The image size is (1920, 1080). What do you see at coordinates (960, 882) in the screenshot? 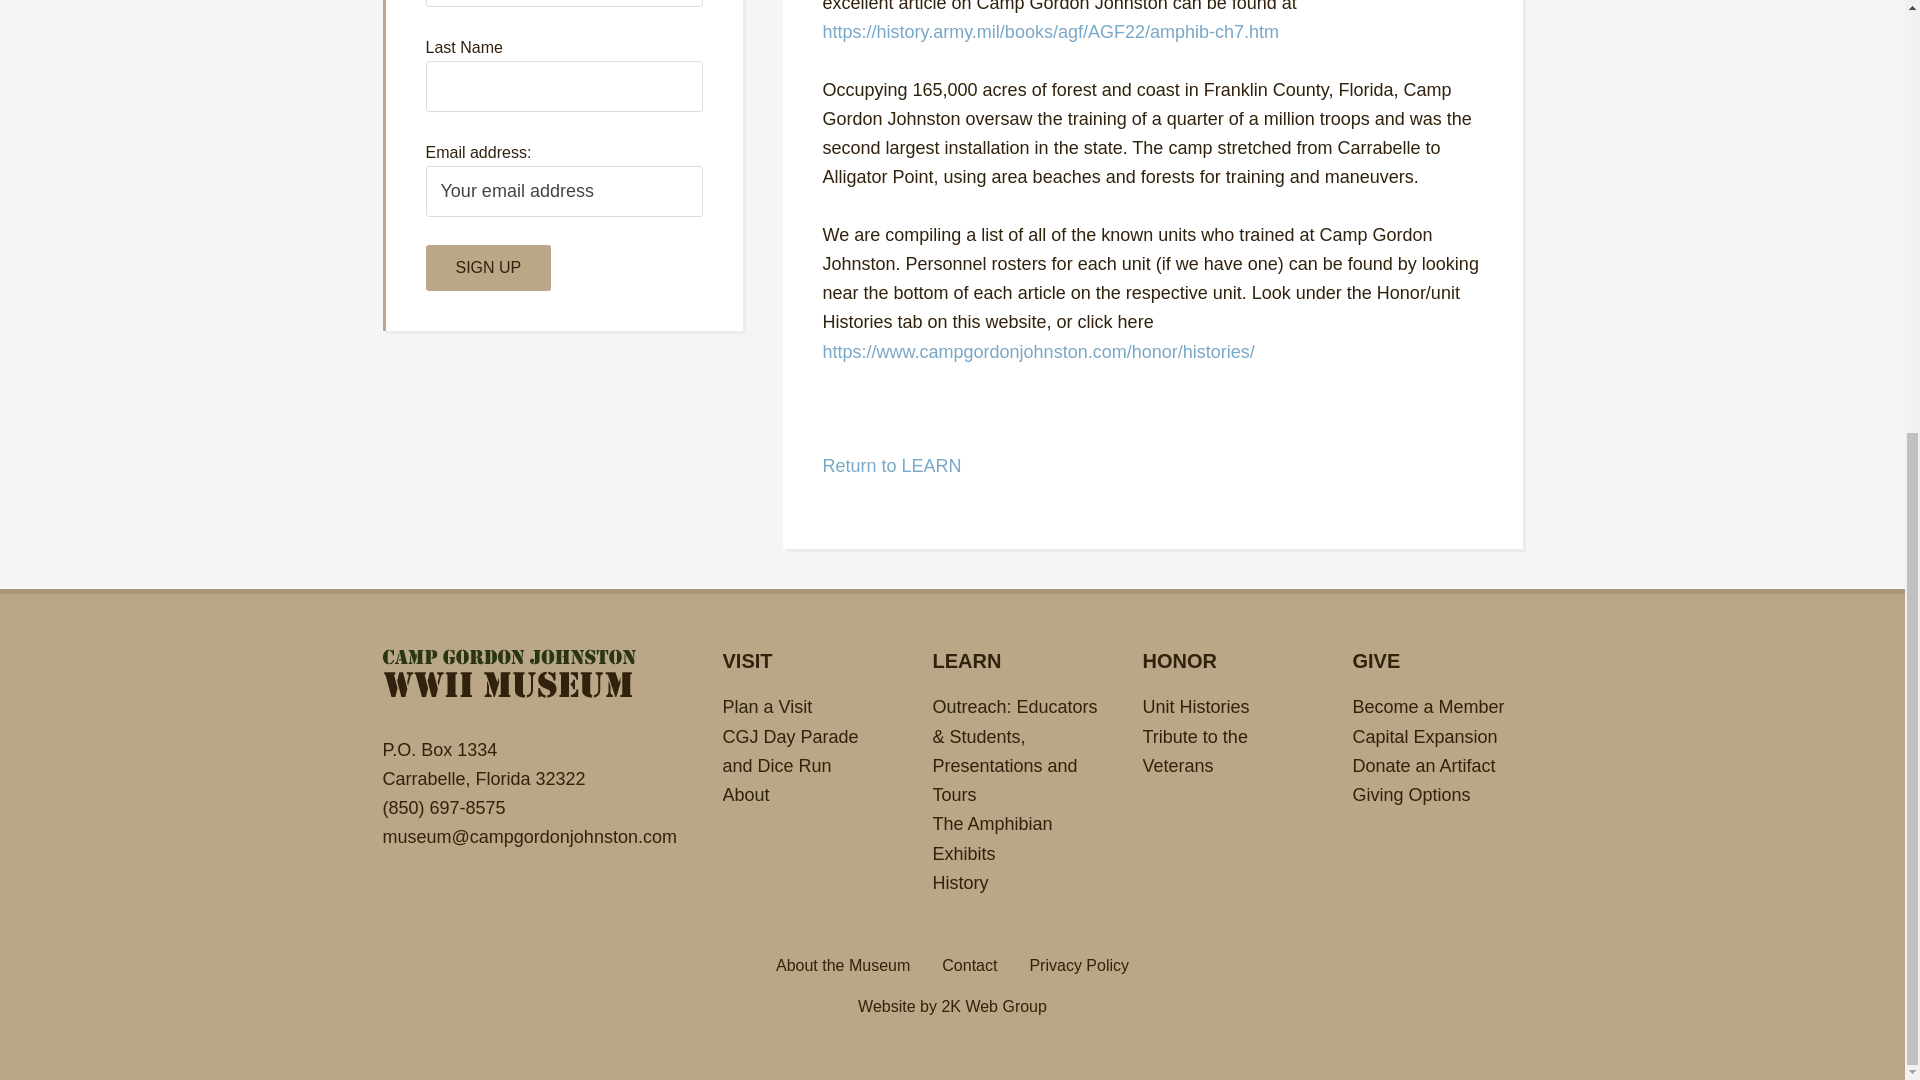
I see `History` at bounding box center [960, 882].